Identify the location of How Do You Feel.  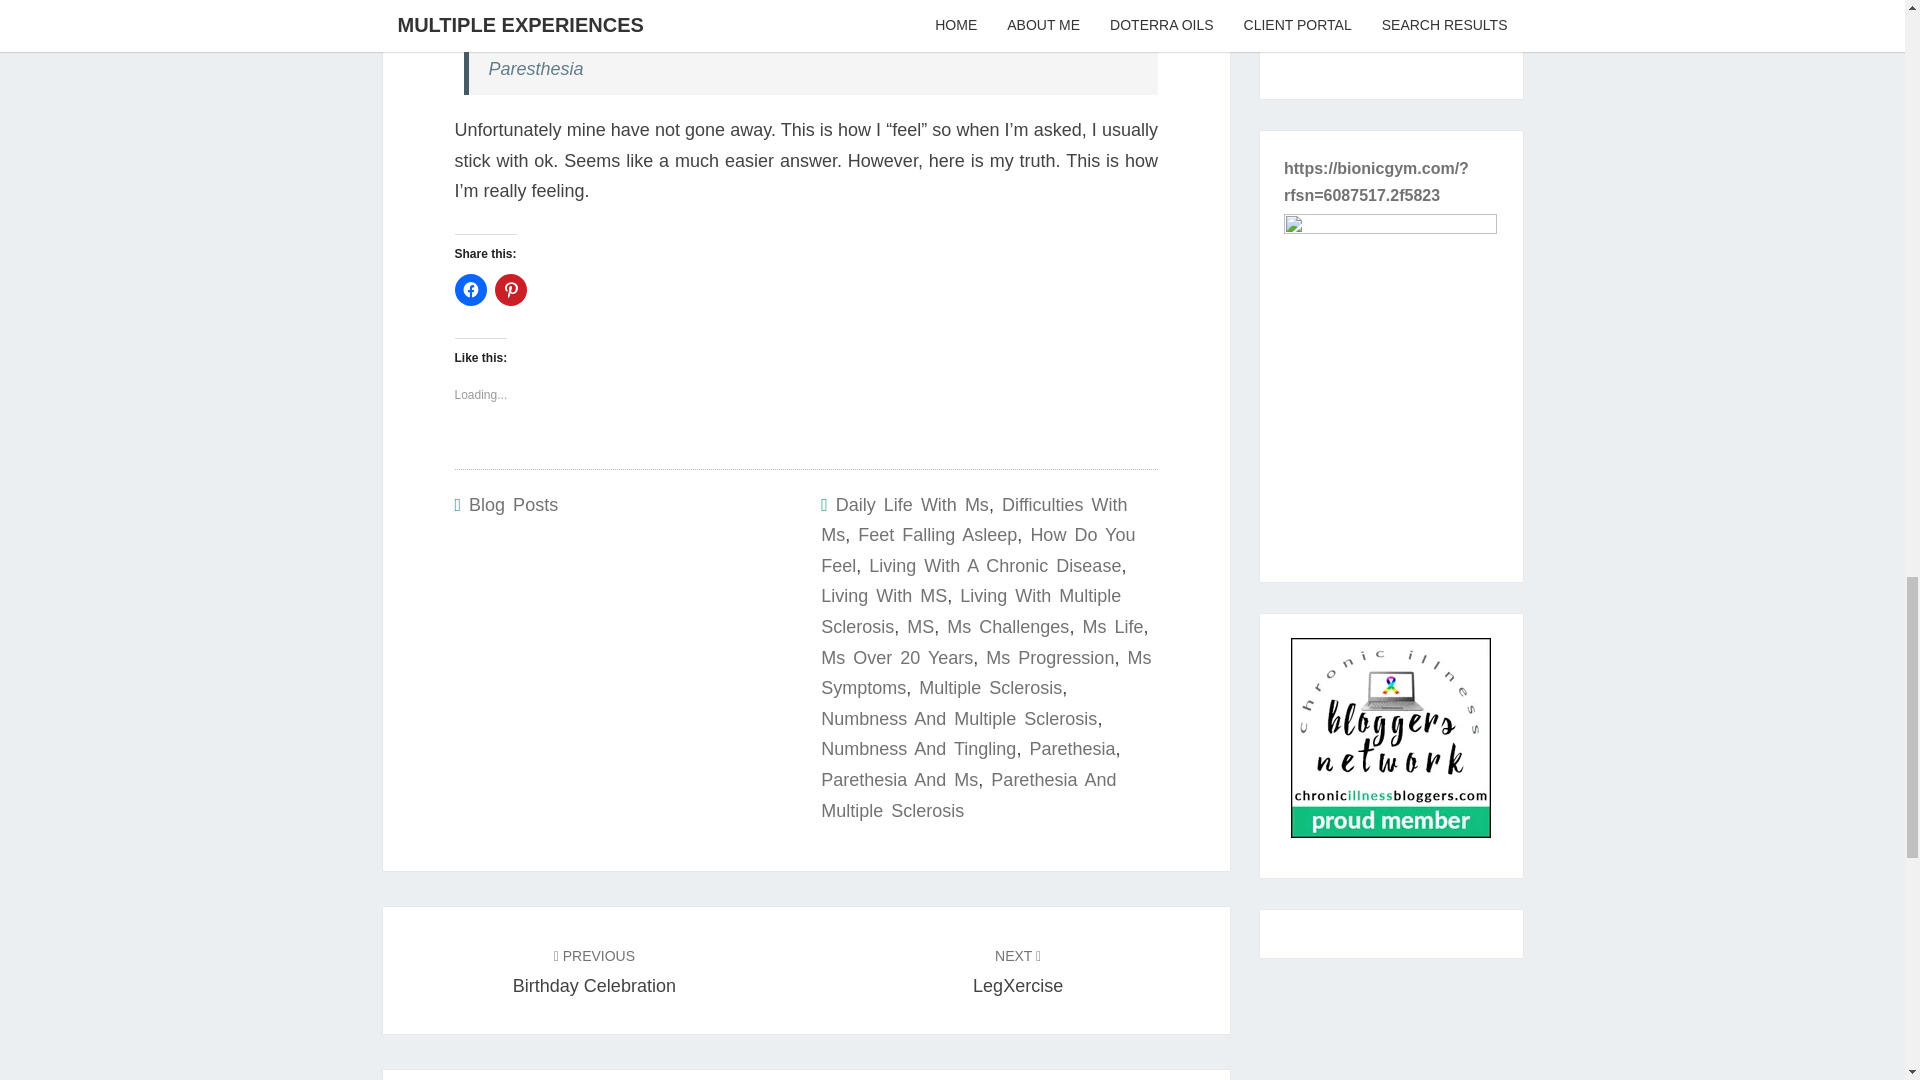
(978, 550).